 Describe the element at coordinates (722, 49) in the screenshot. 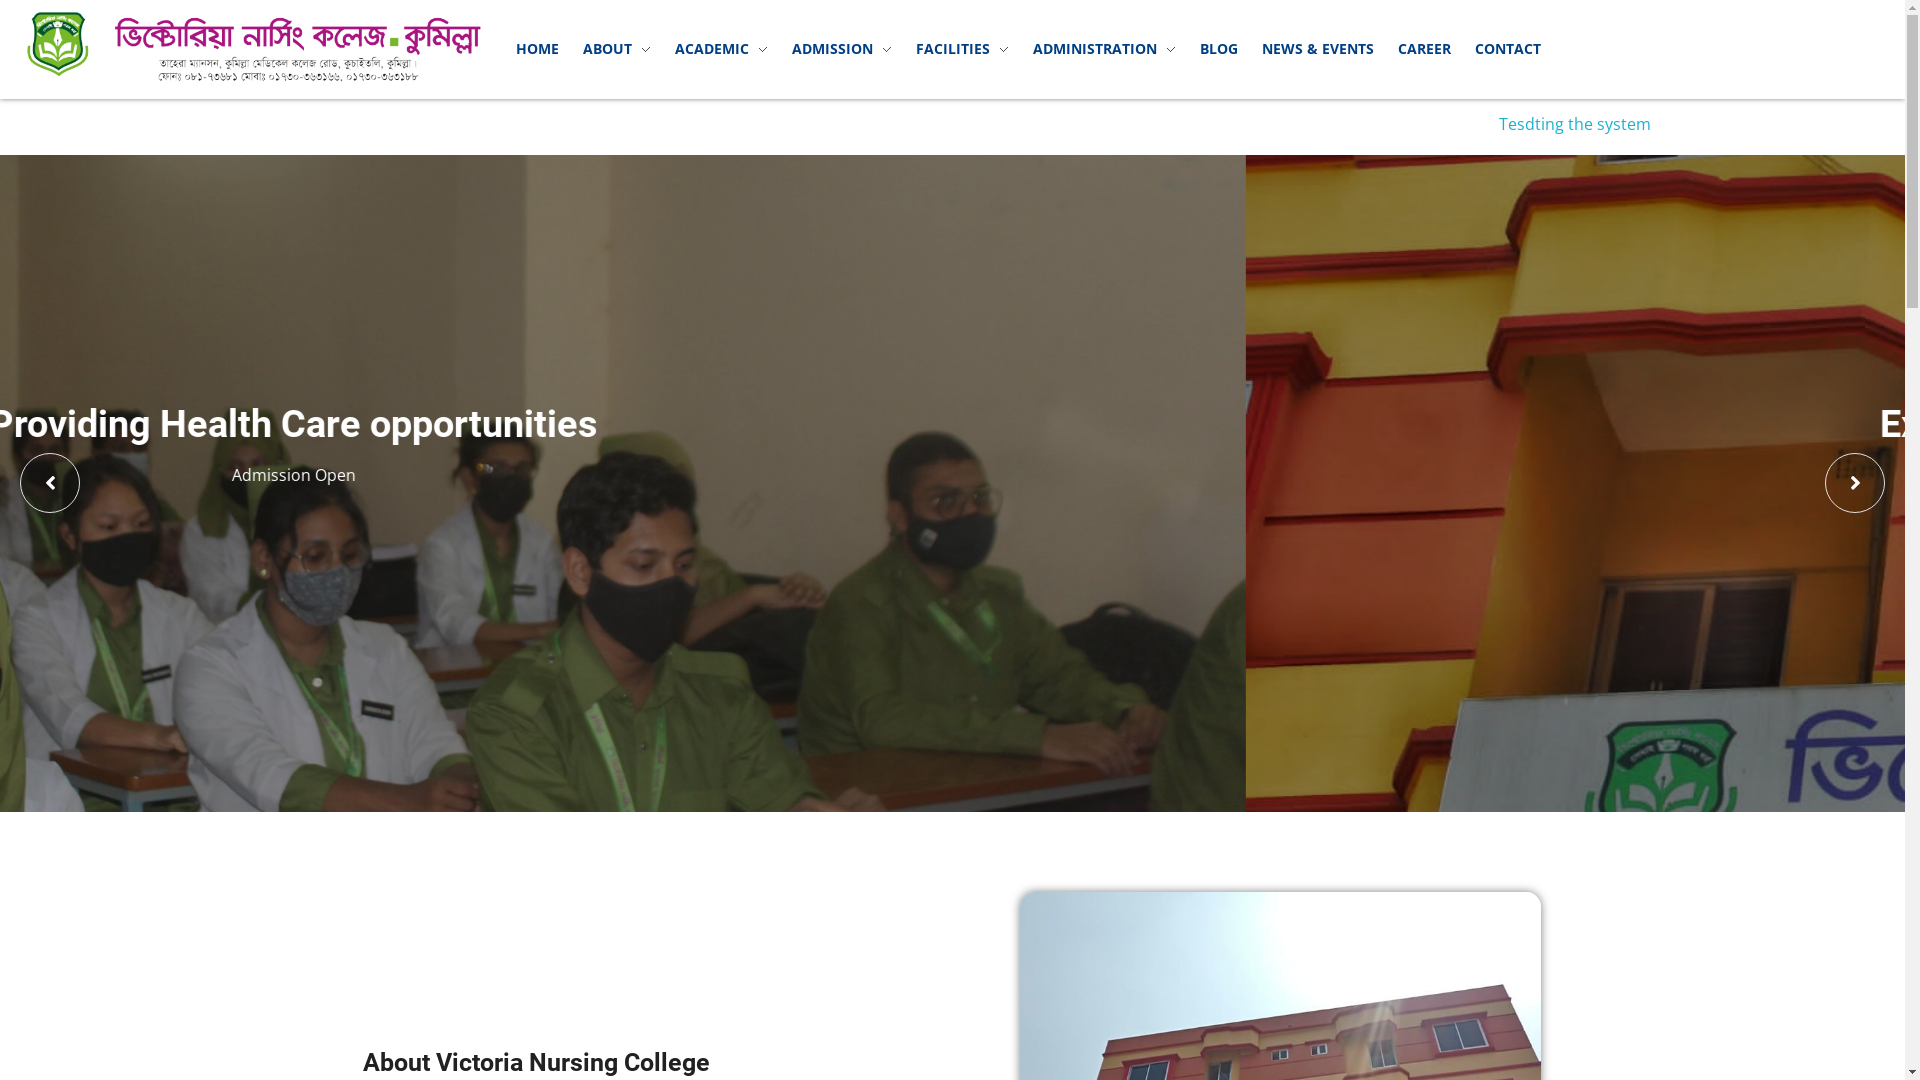

I see `ACADEMIC` at that location.